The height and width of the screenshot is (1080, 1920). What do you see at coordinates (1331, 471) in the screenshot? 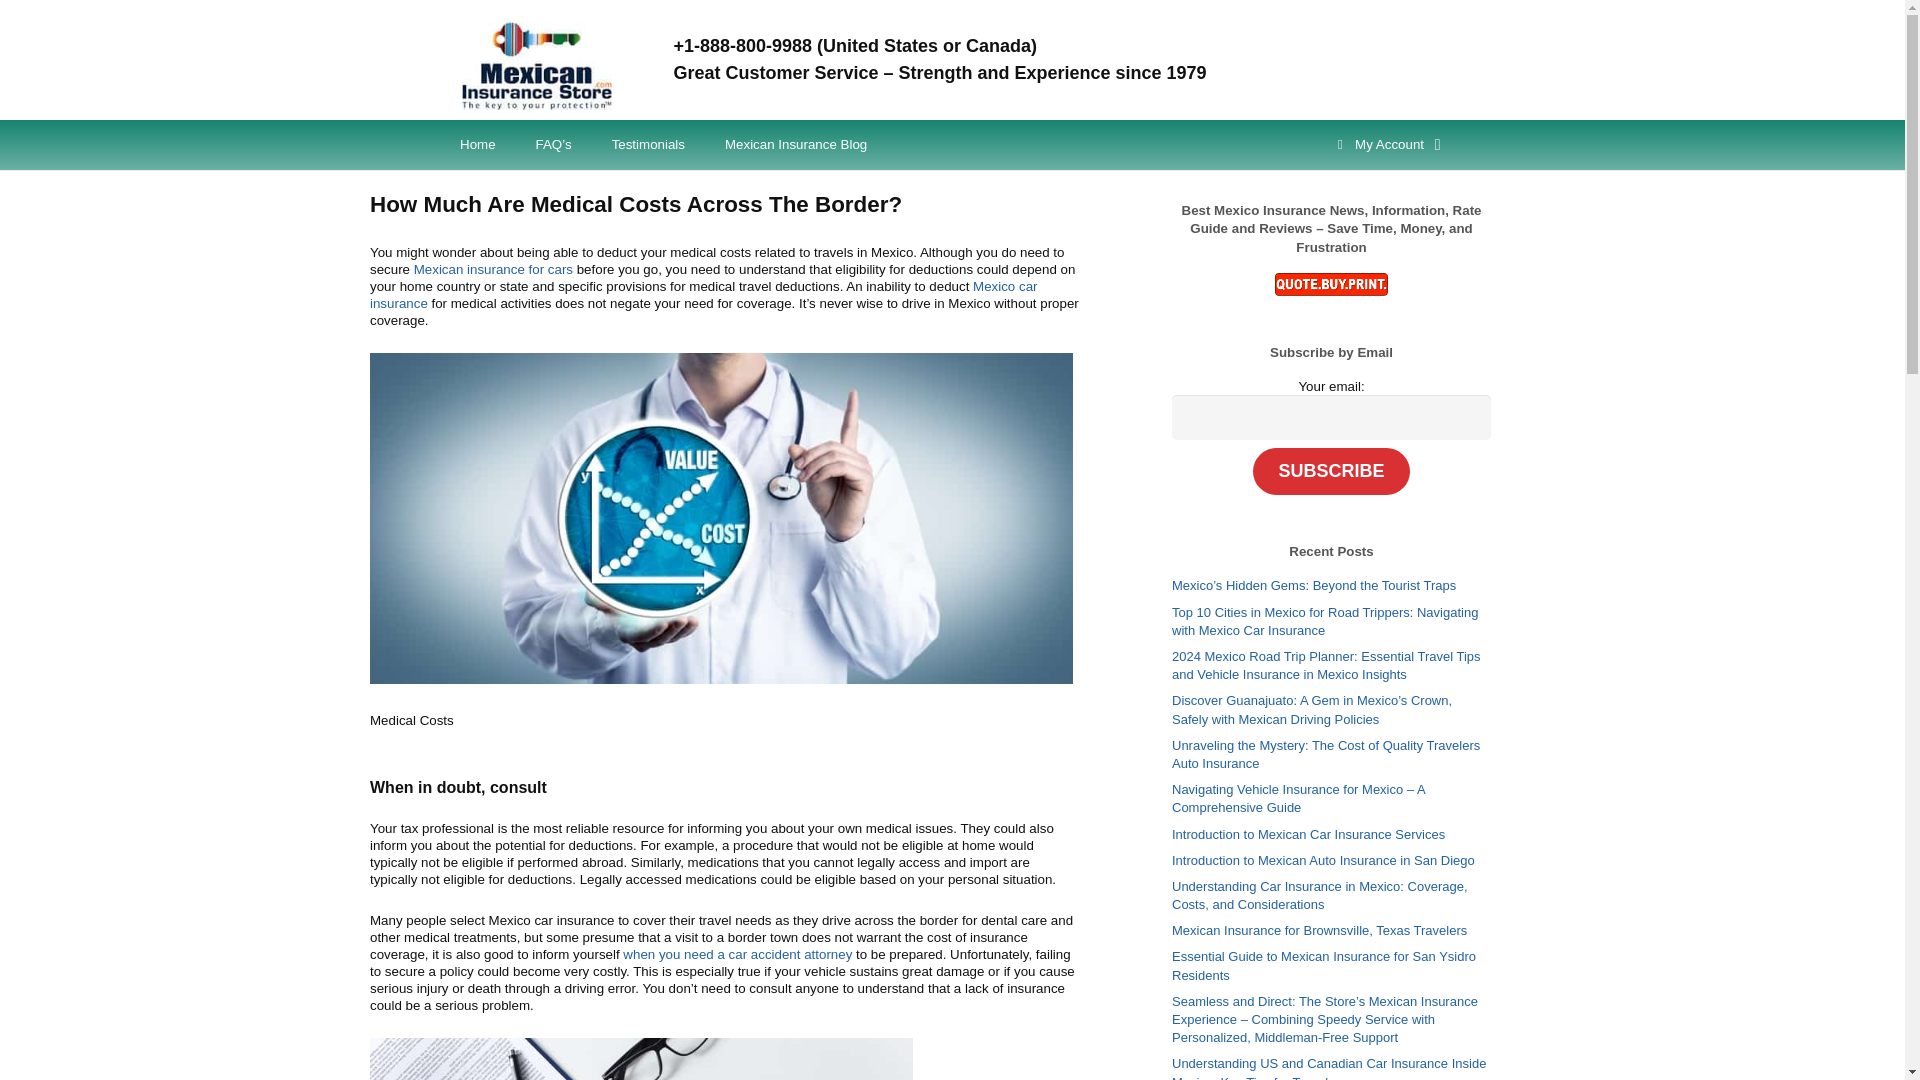
I see `Subscribe` at bounding box center [1331, 471].